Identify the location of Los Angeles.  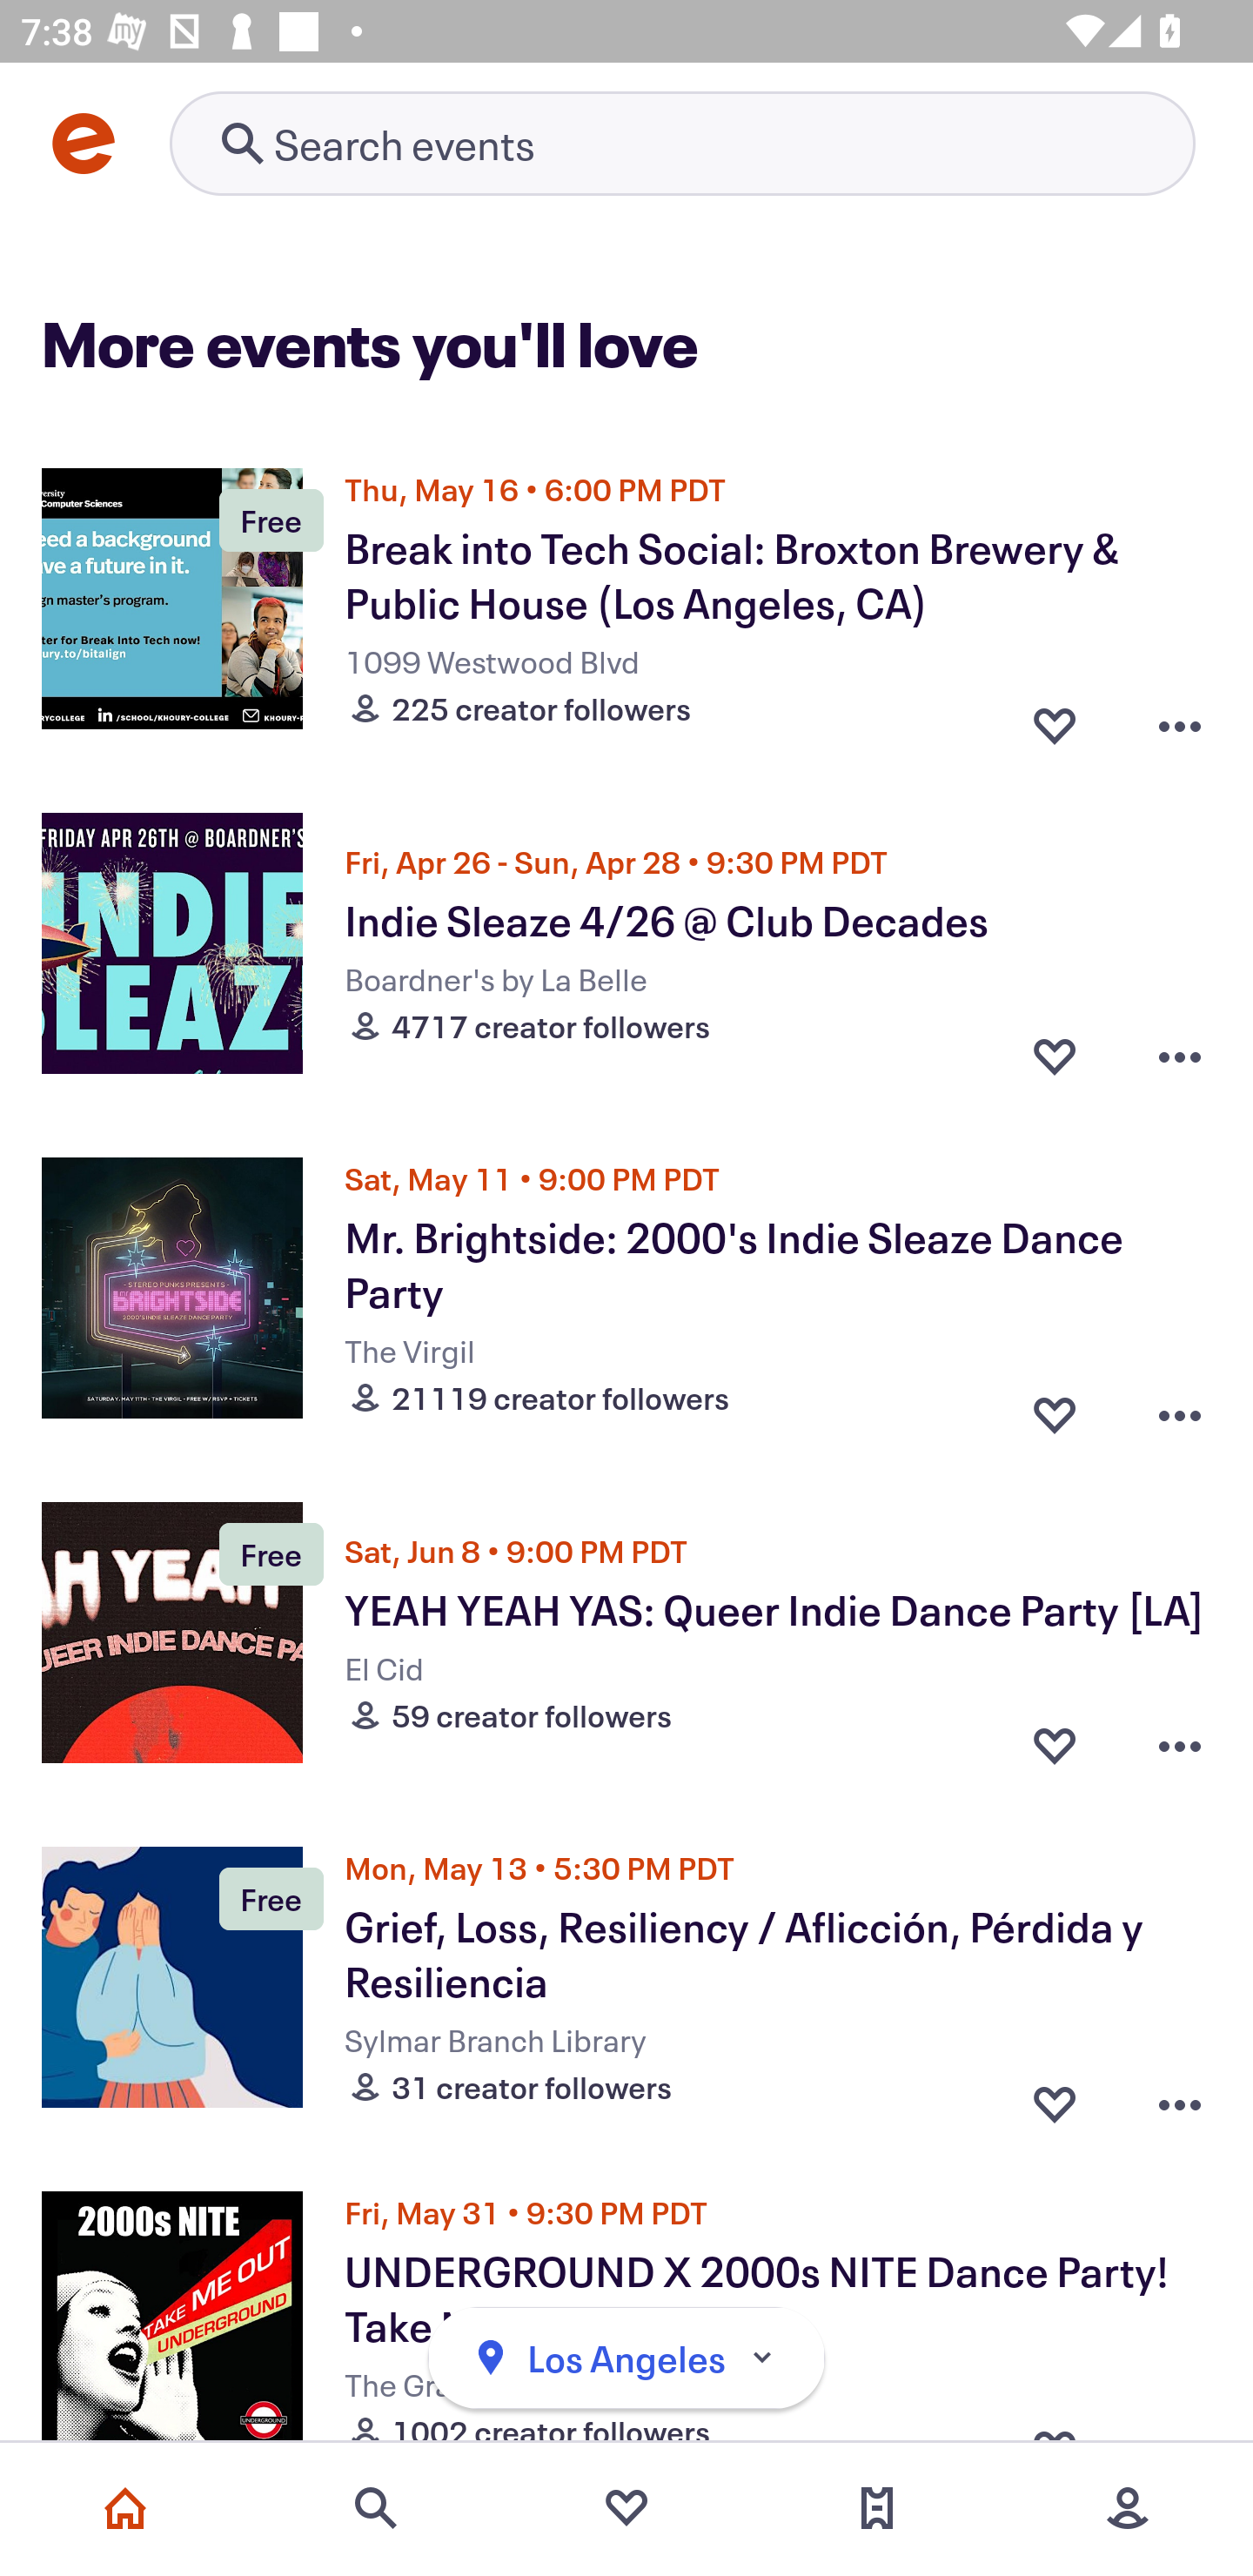
(626, 2358).